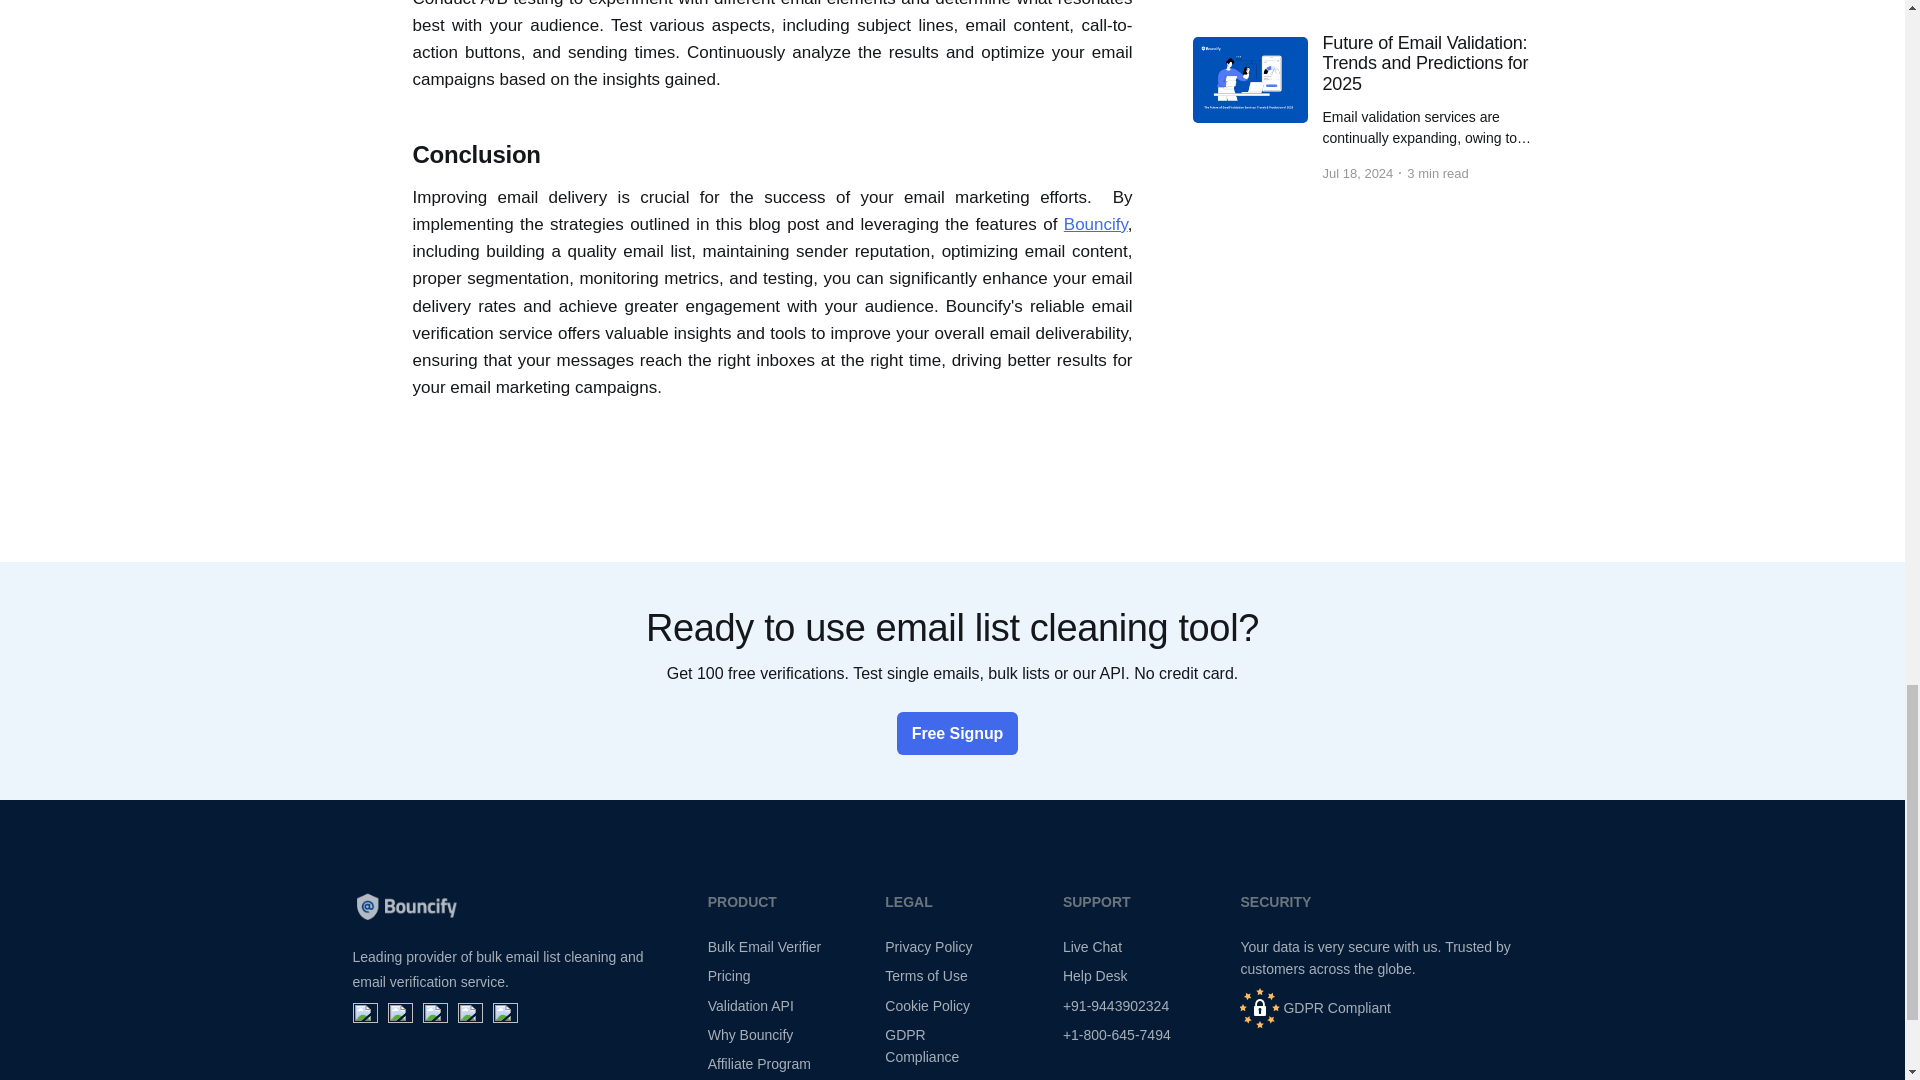 The width and height of the screenshot is (1920, 1080). I want to click on Cookie Policy, so click(927, 1006).